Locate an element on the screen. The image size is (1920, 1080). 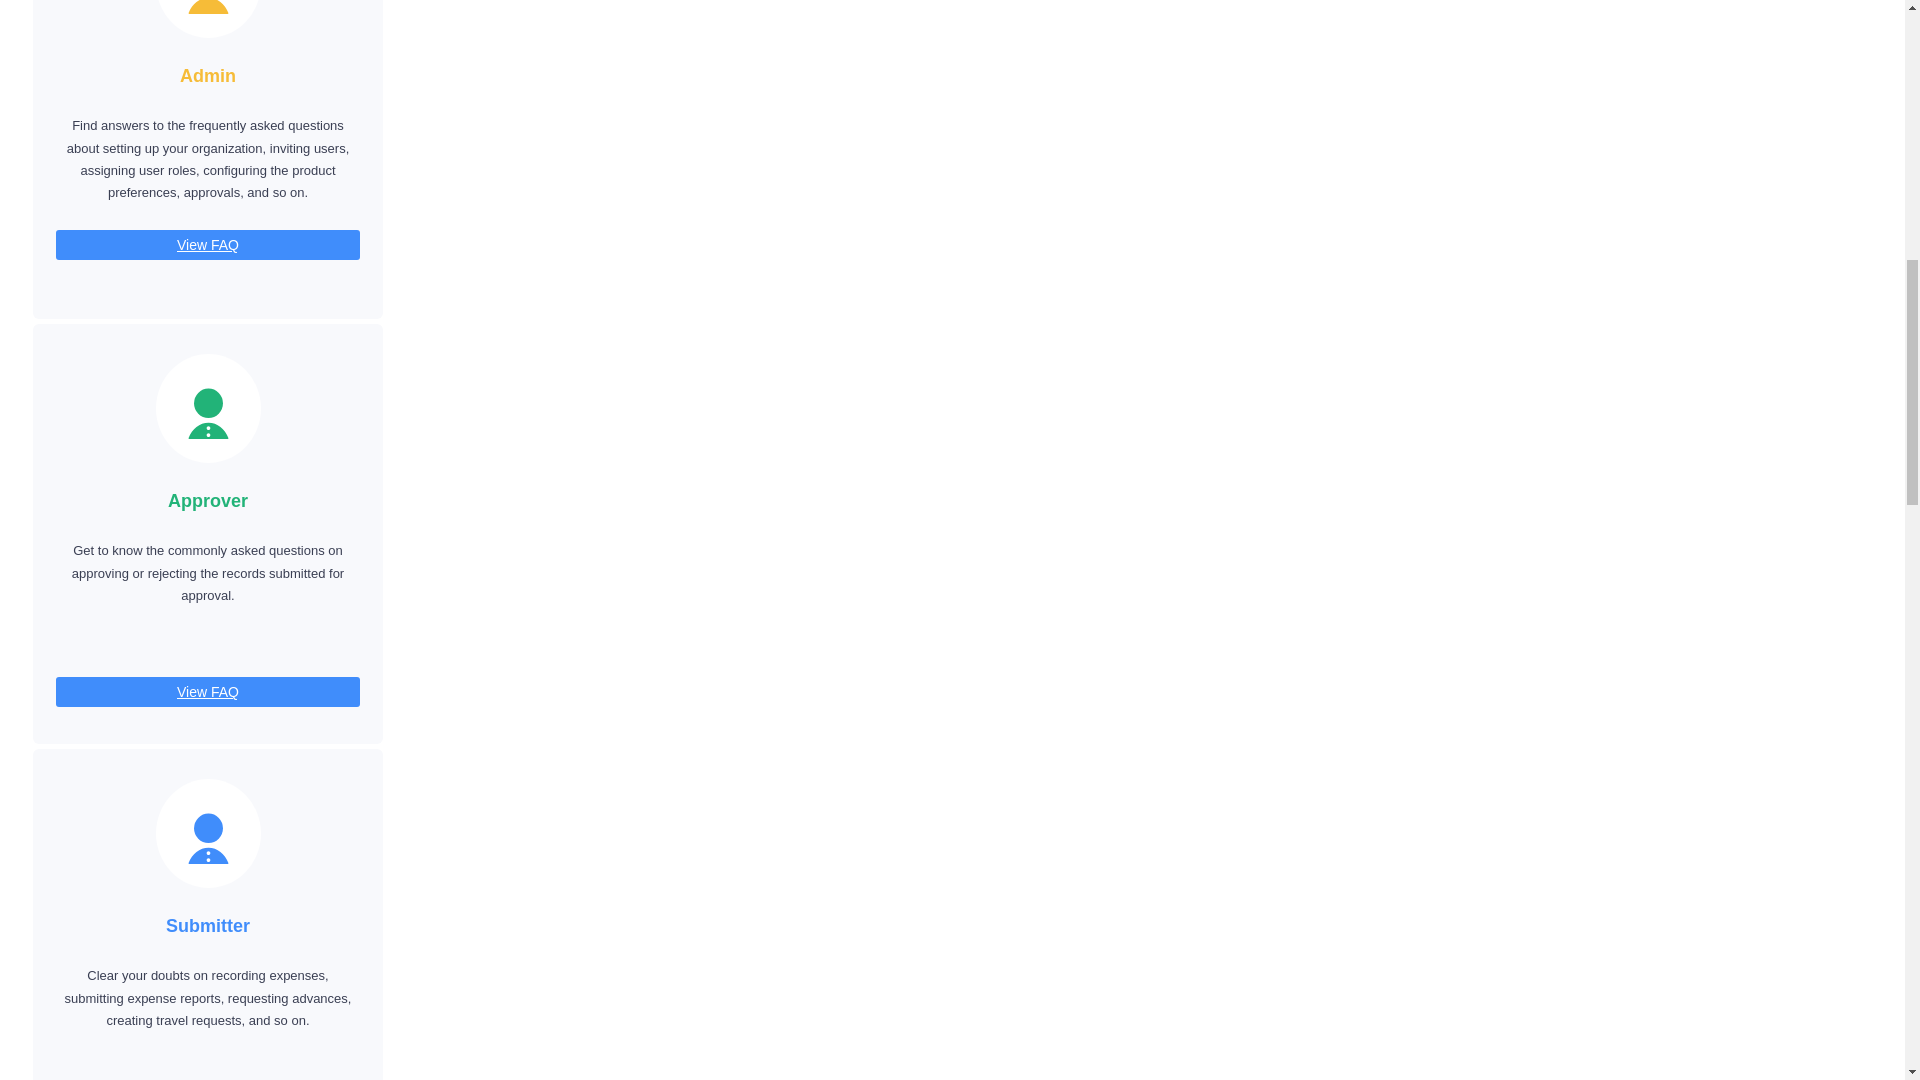
View FAQ is located at coordinates (208, 245).